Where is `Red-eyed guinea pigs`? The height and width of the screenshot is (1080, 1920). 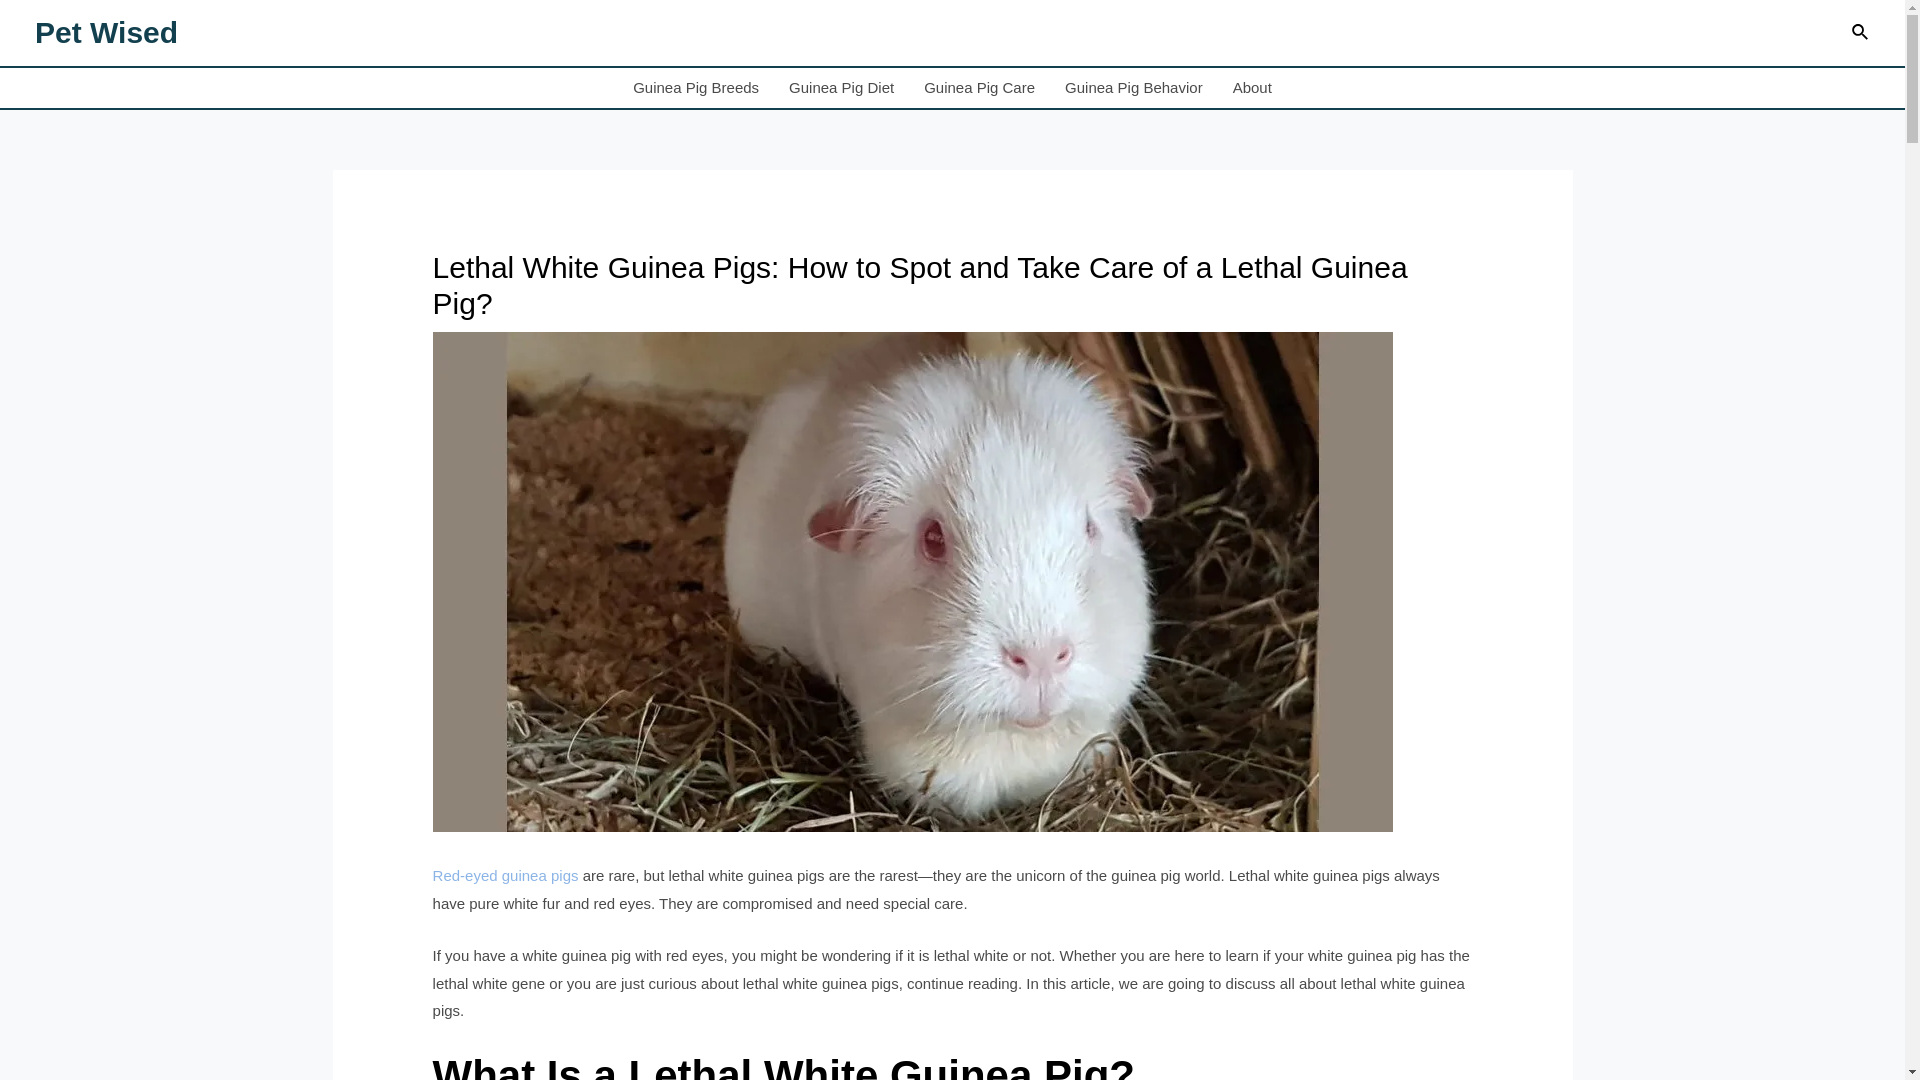
Red-eyed guinea pigs is located at coordinates (506, 876).